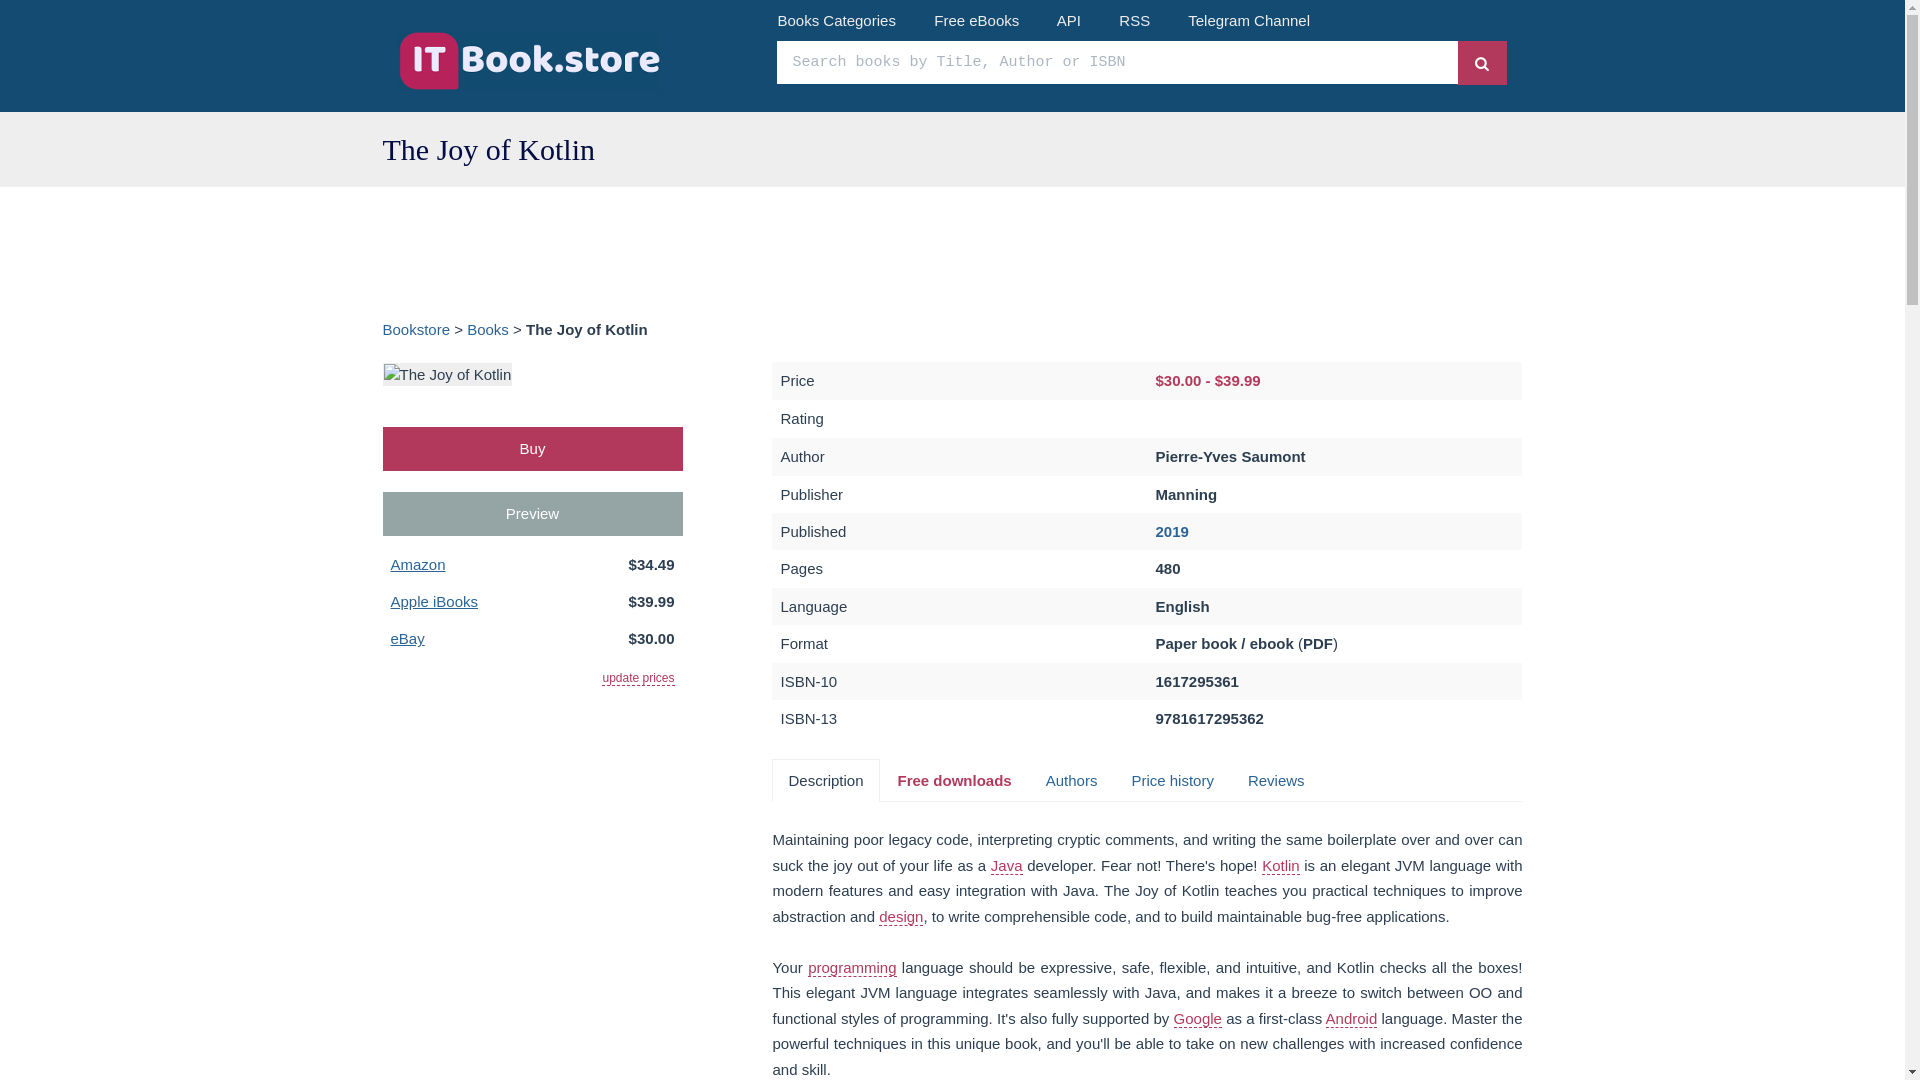 The image size is (1920, 1080). What do you see at coordinates (901, 916) in the screenshot?
I see `Design Books` at bounding box center [901, 916].